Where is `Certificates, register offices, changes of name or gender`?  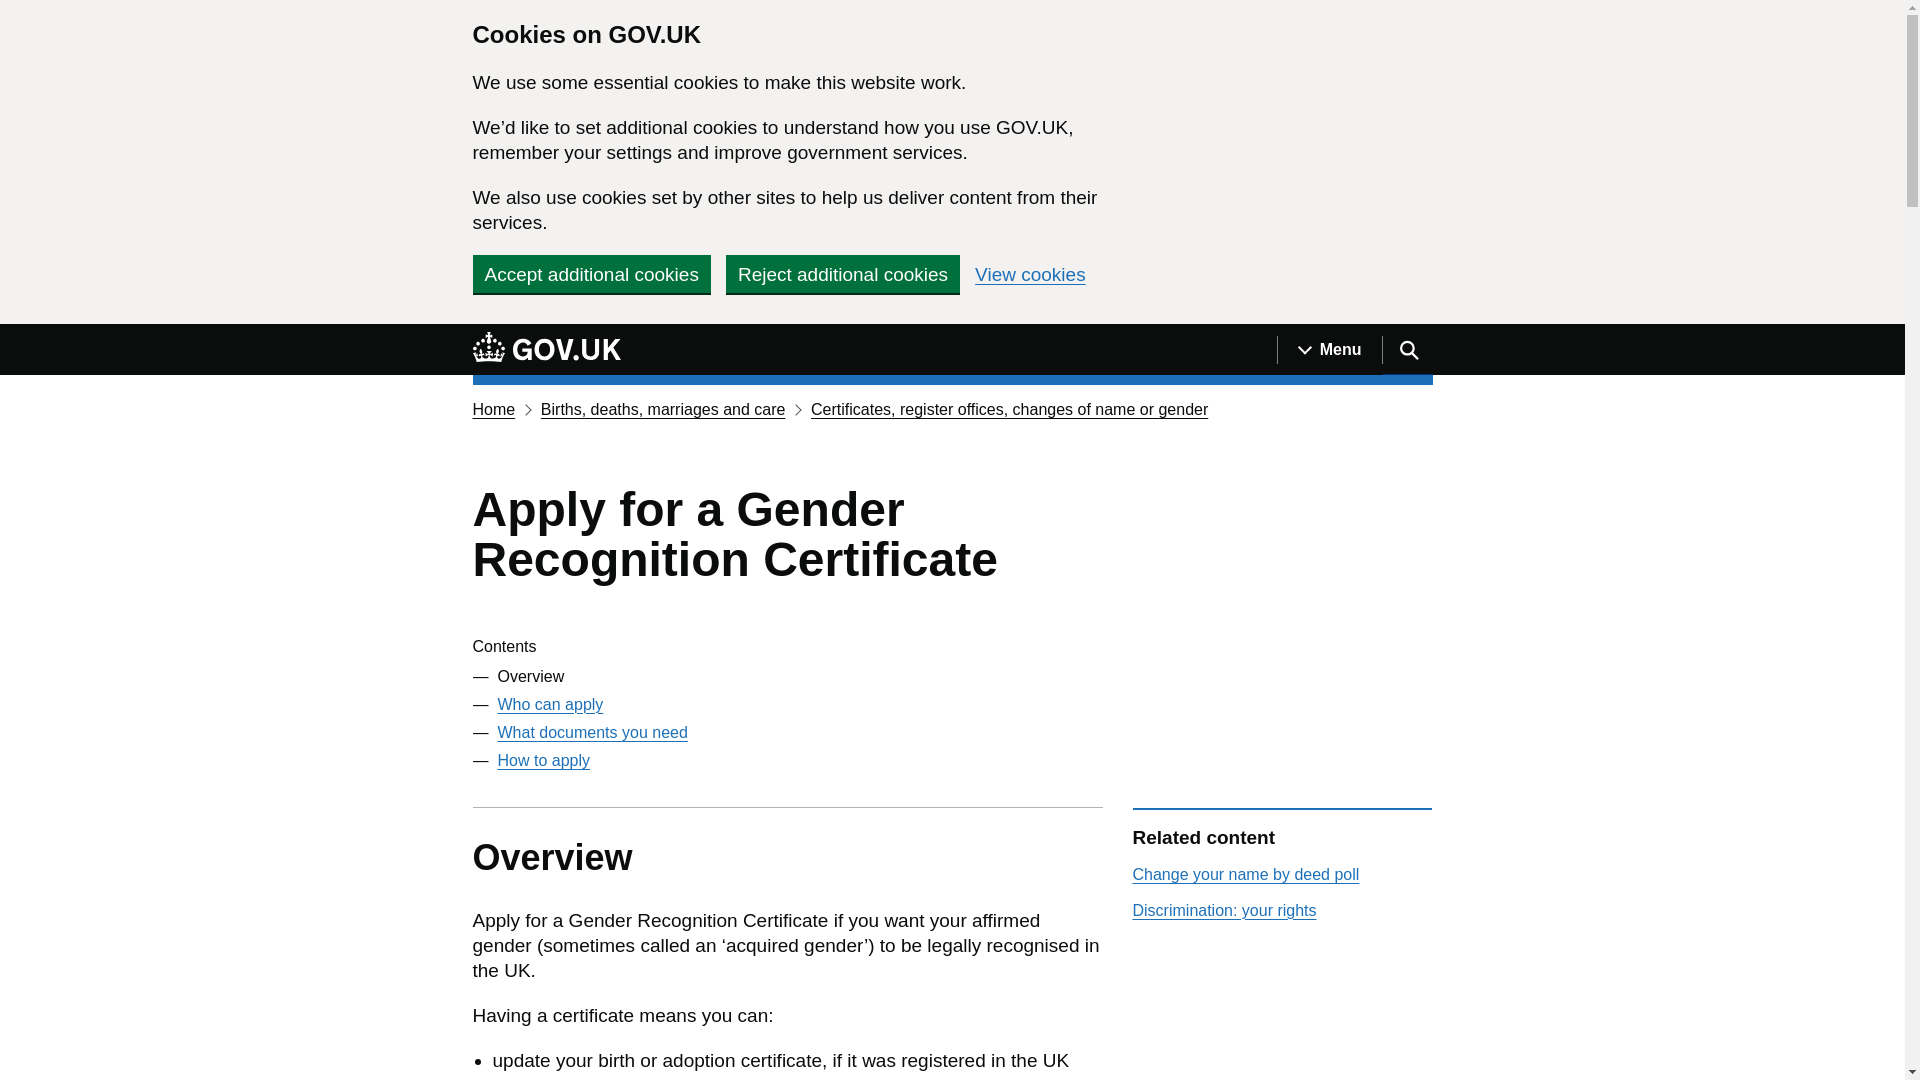 Certificates, register offices, changes of name or gender is located at coordinates (1008, 408).